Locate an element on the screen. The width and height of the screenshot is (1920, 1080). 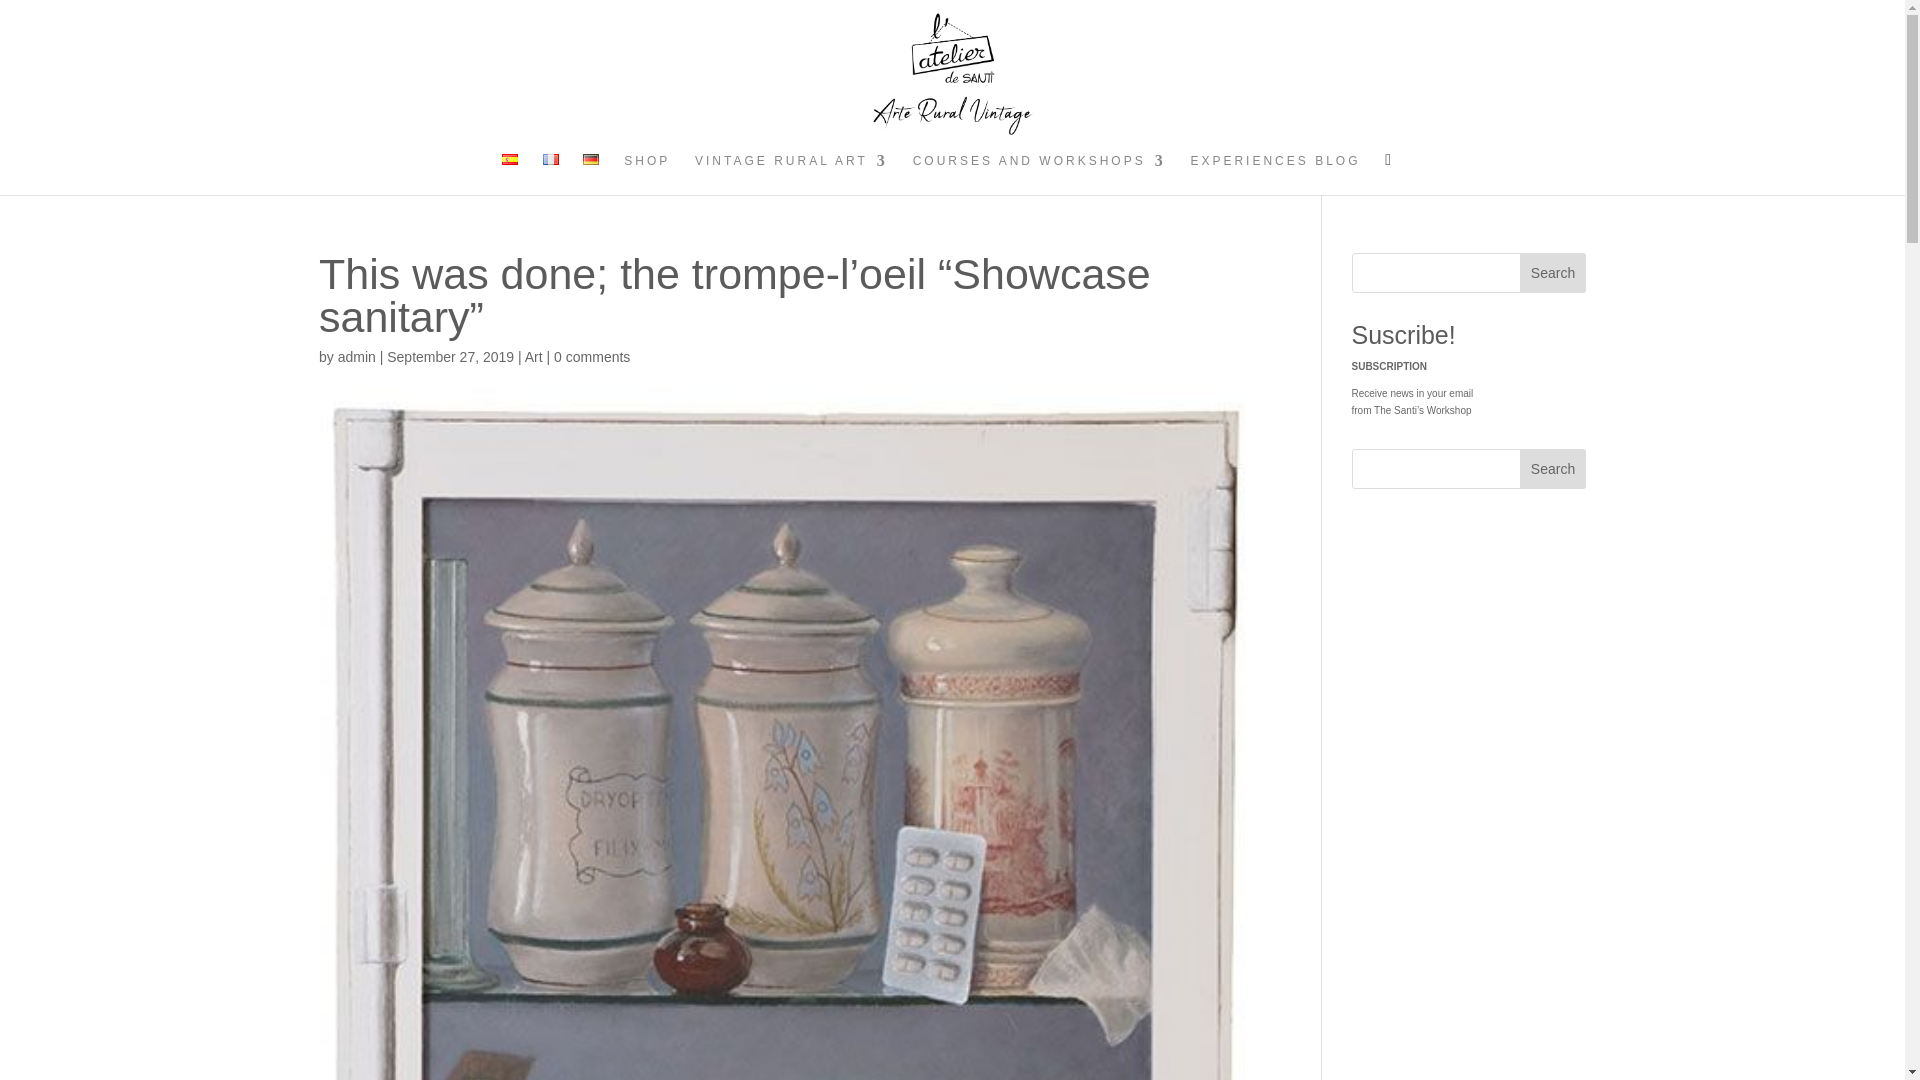
EXPERIENCES BLOG is located at coordinates (1274, 174).